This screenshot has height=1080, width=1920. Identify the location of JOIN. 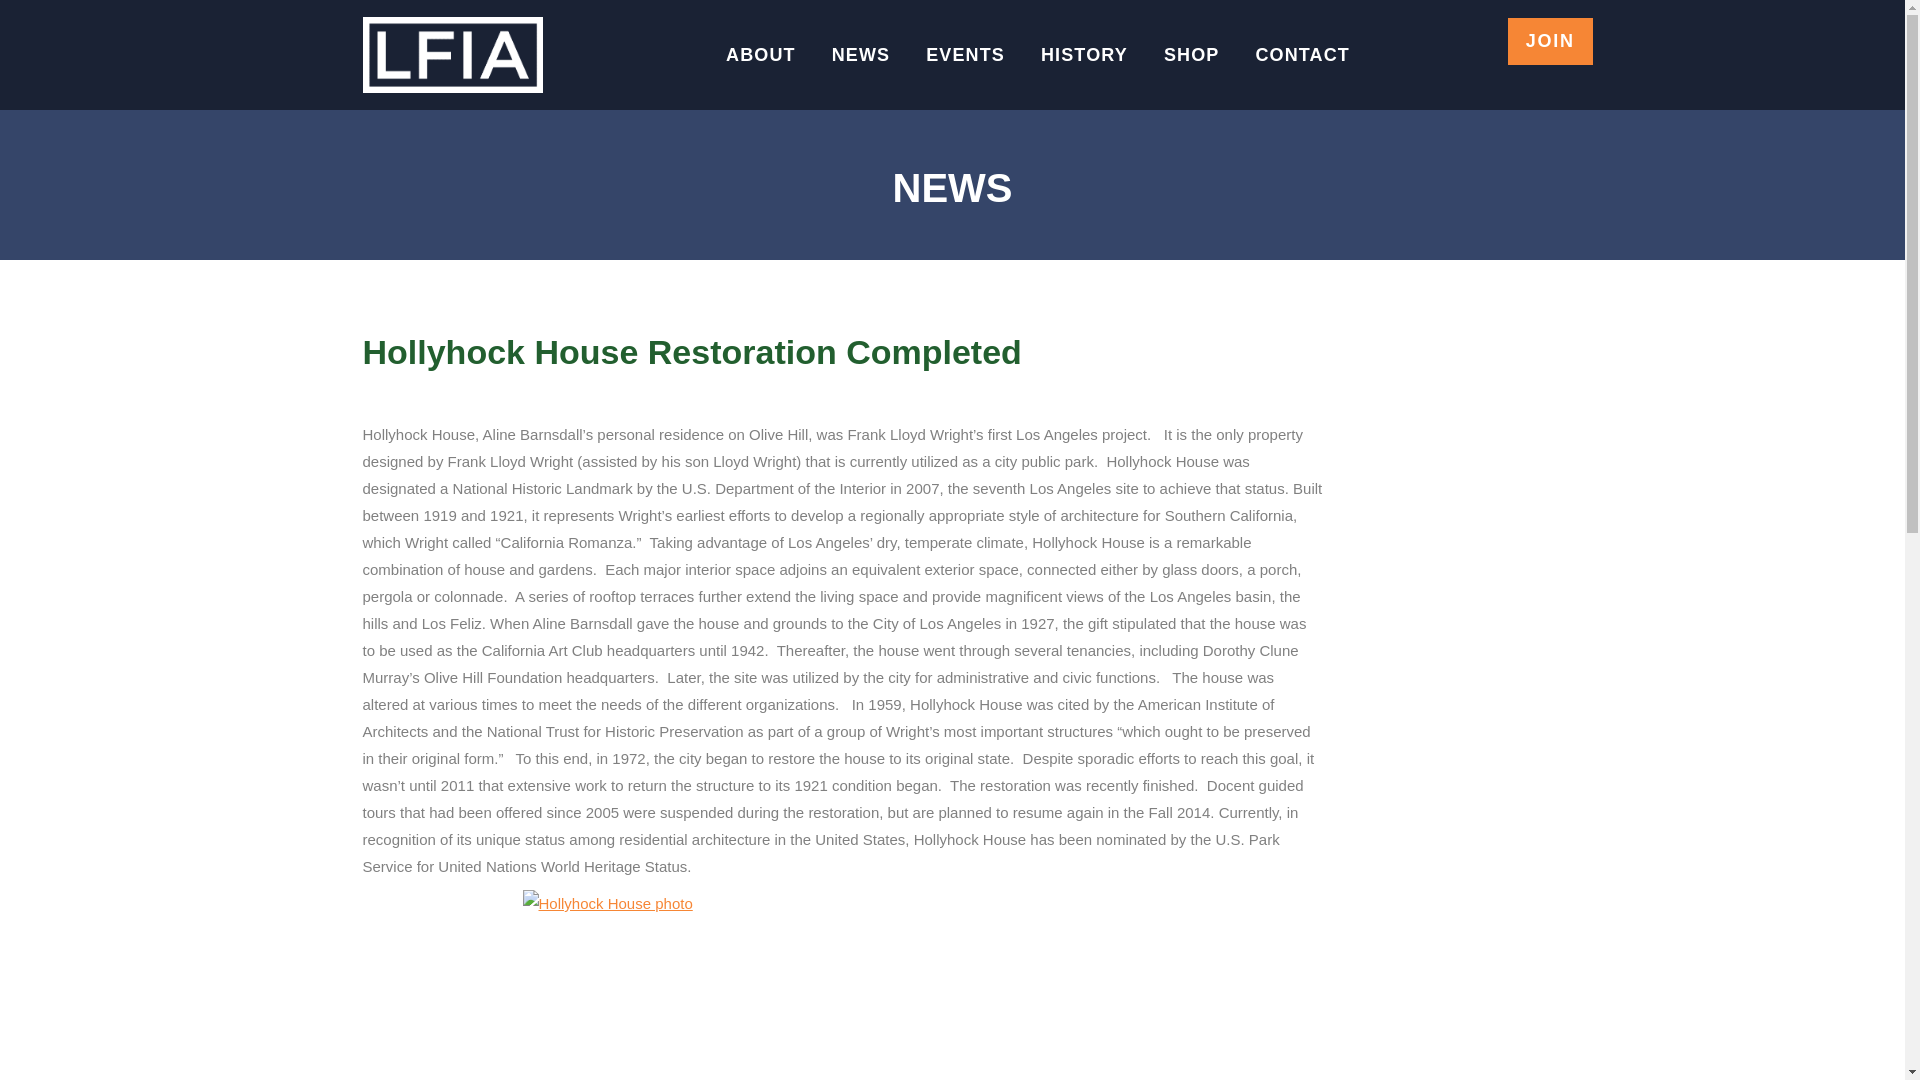
(1550, 41).